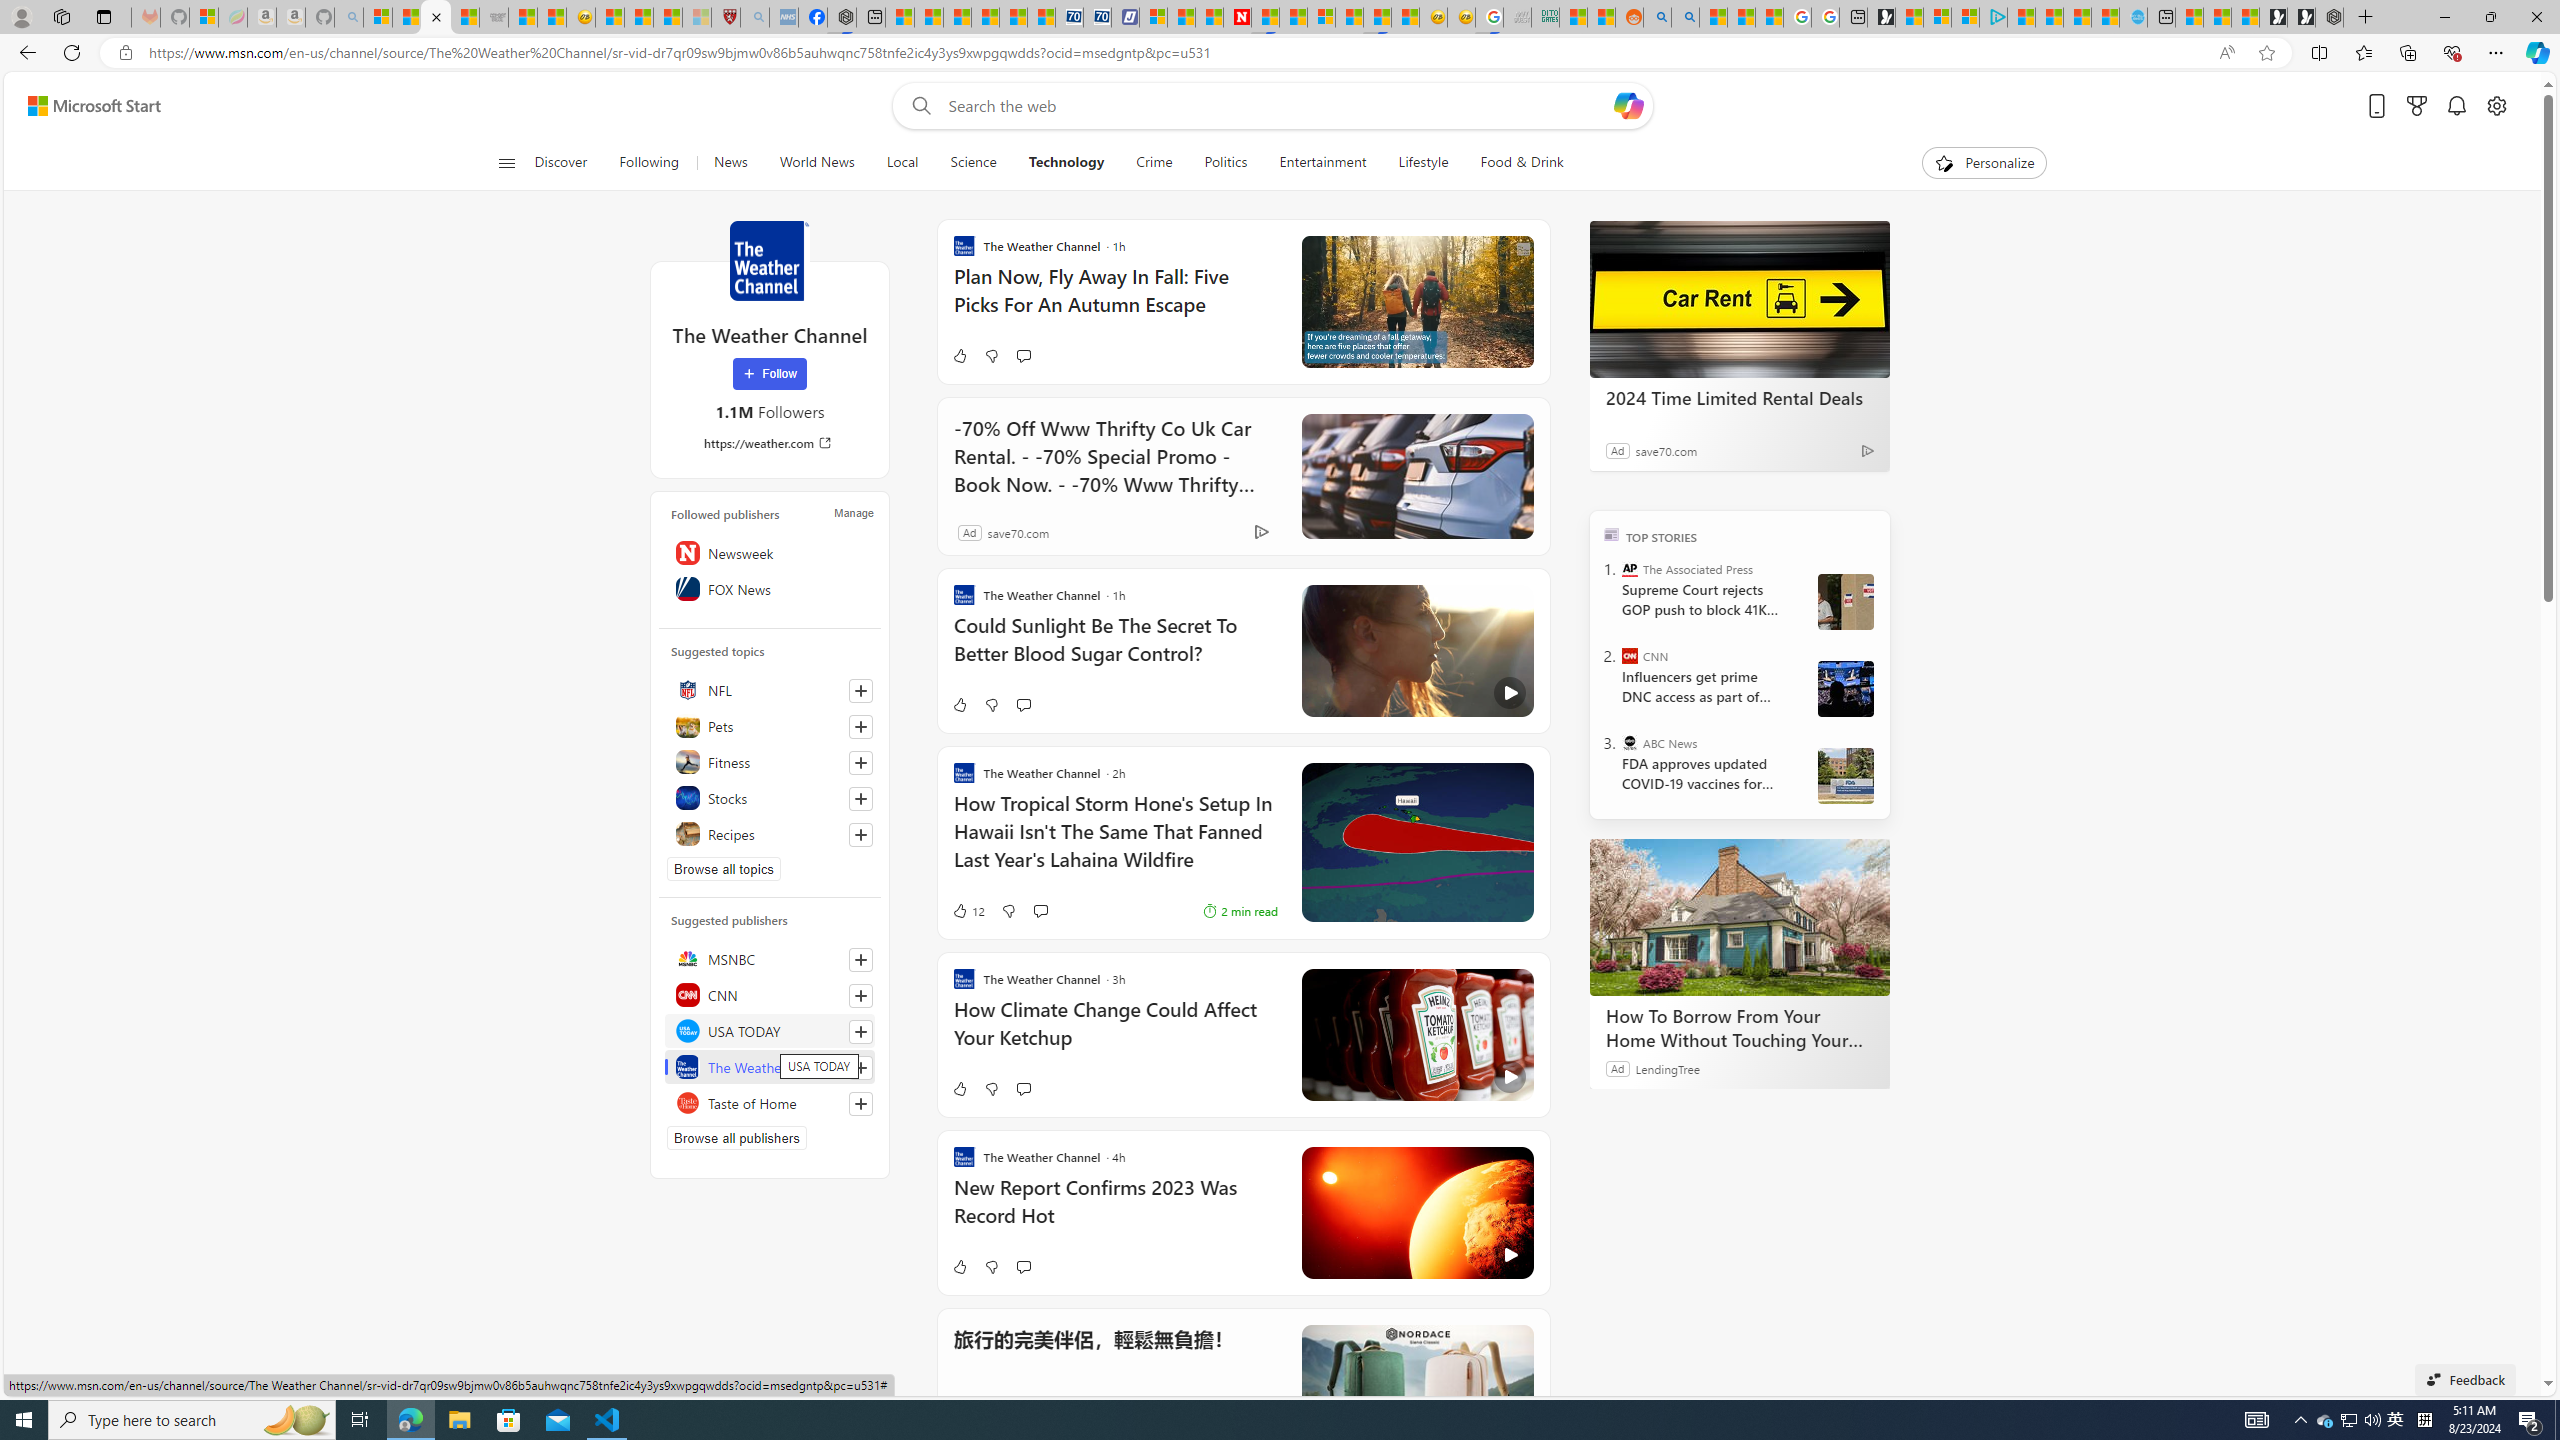  Describe the element at coordinates (770, 834) in the screenshot. I see `Recipes` at that location.